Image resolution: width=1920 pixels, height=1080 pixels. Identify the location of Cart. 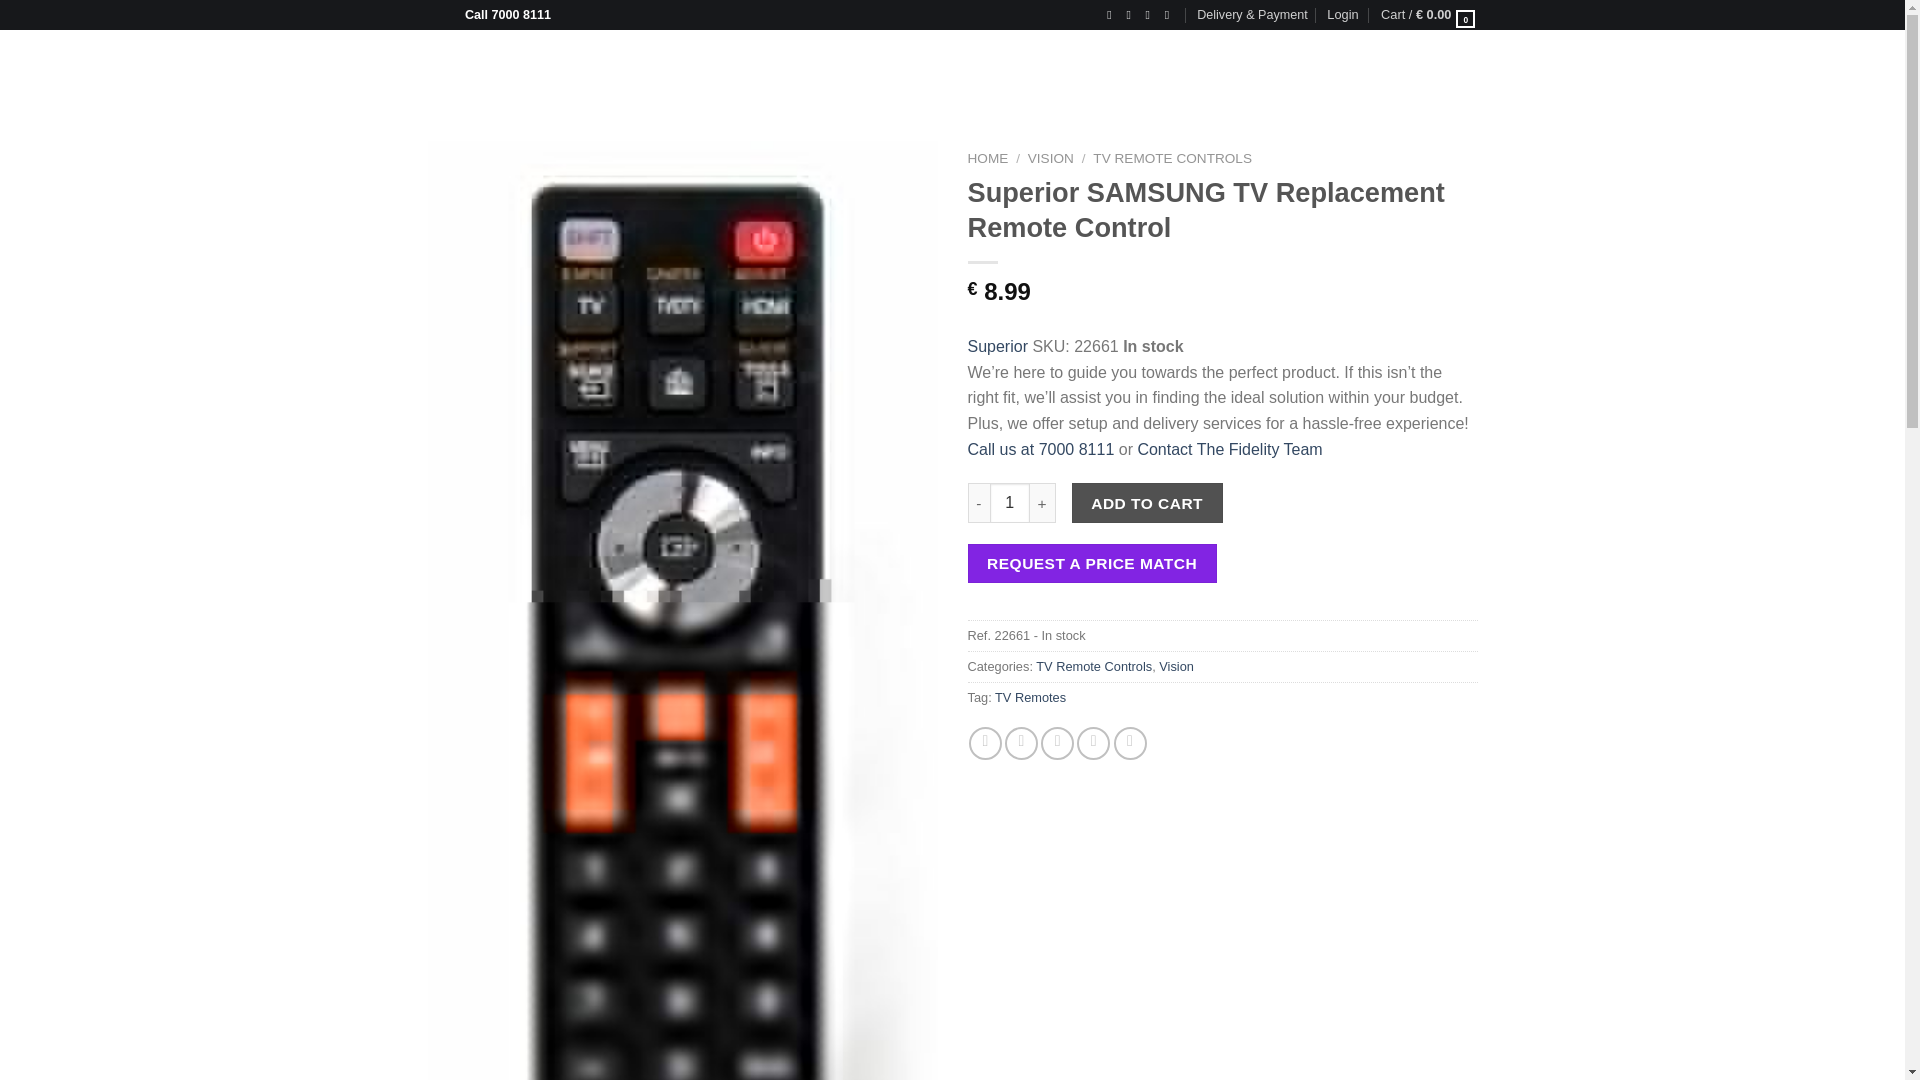
(1428, 15).